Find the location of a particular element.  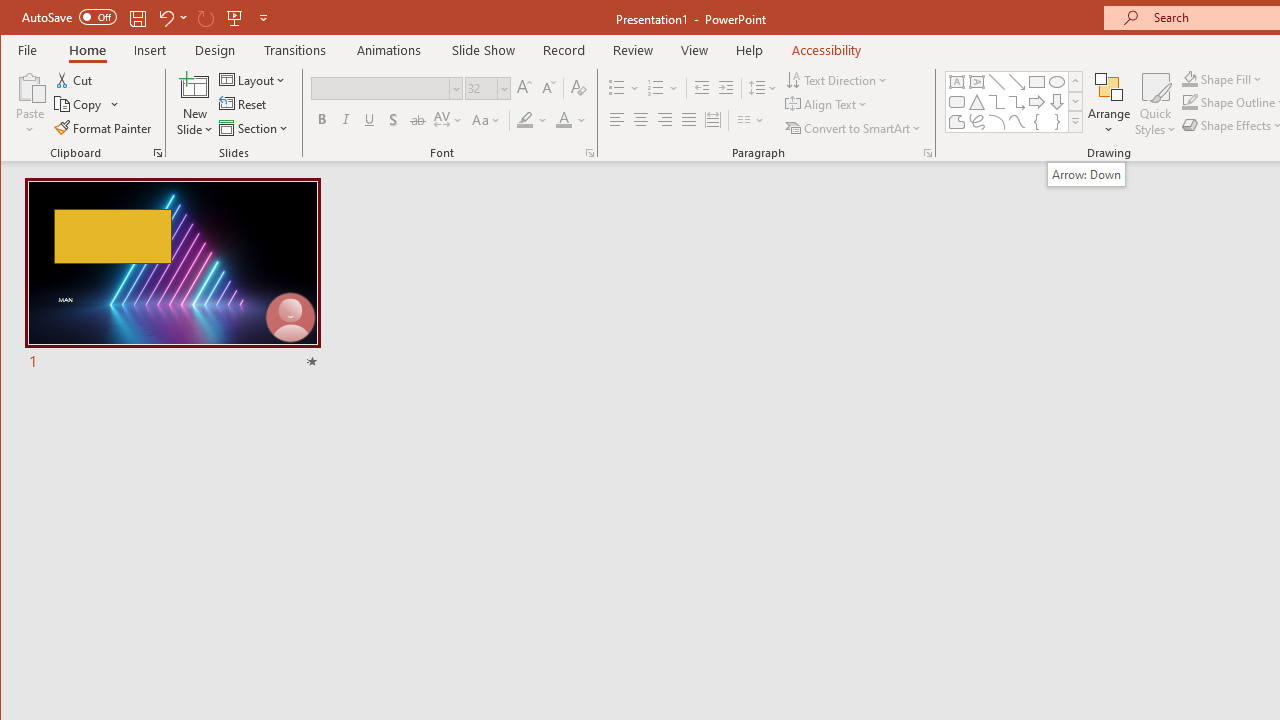

Align Left is located at coordinates (616, 120).